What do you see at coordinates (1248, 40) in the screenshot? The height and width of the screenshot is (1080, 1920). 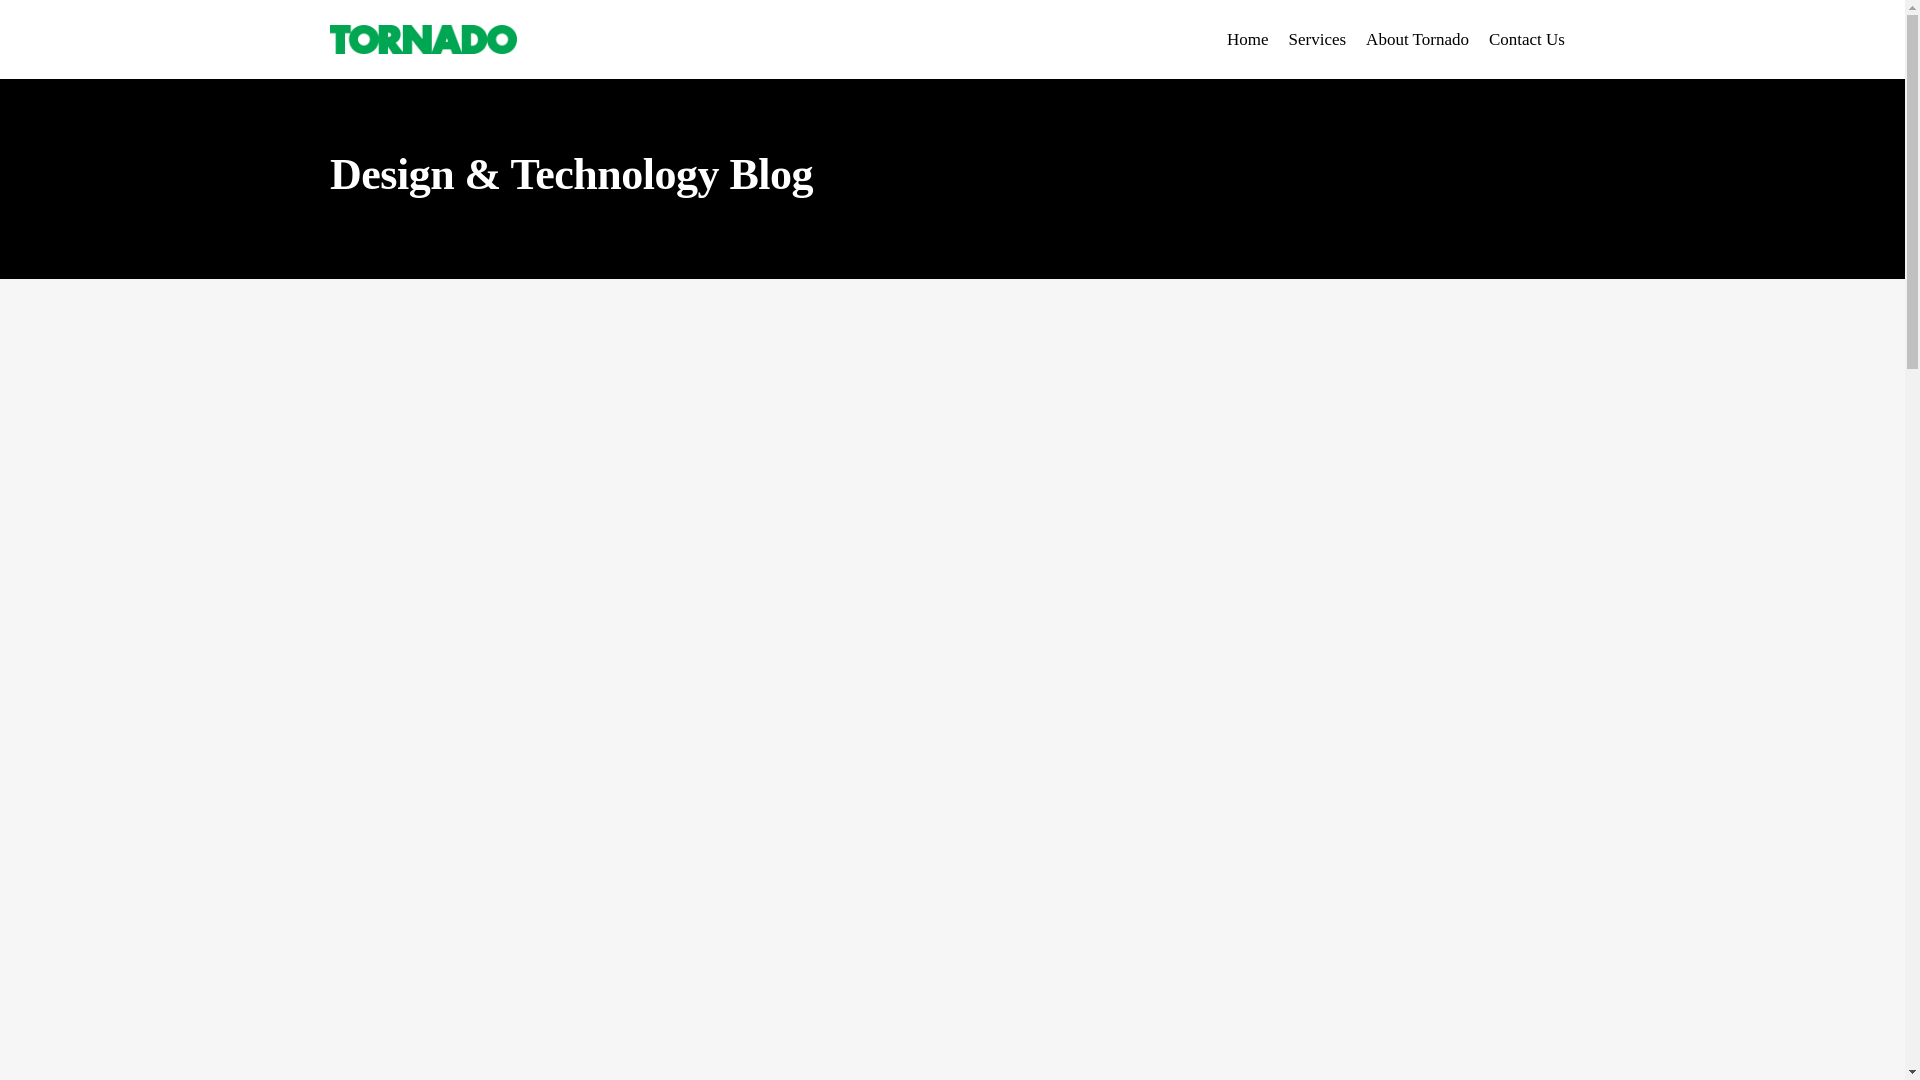 I see `Home` at bounding box center [1248, 40].